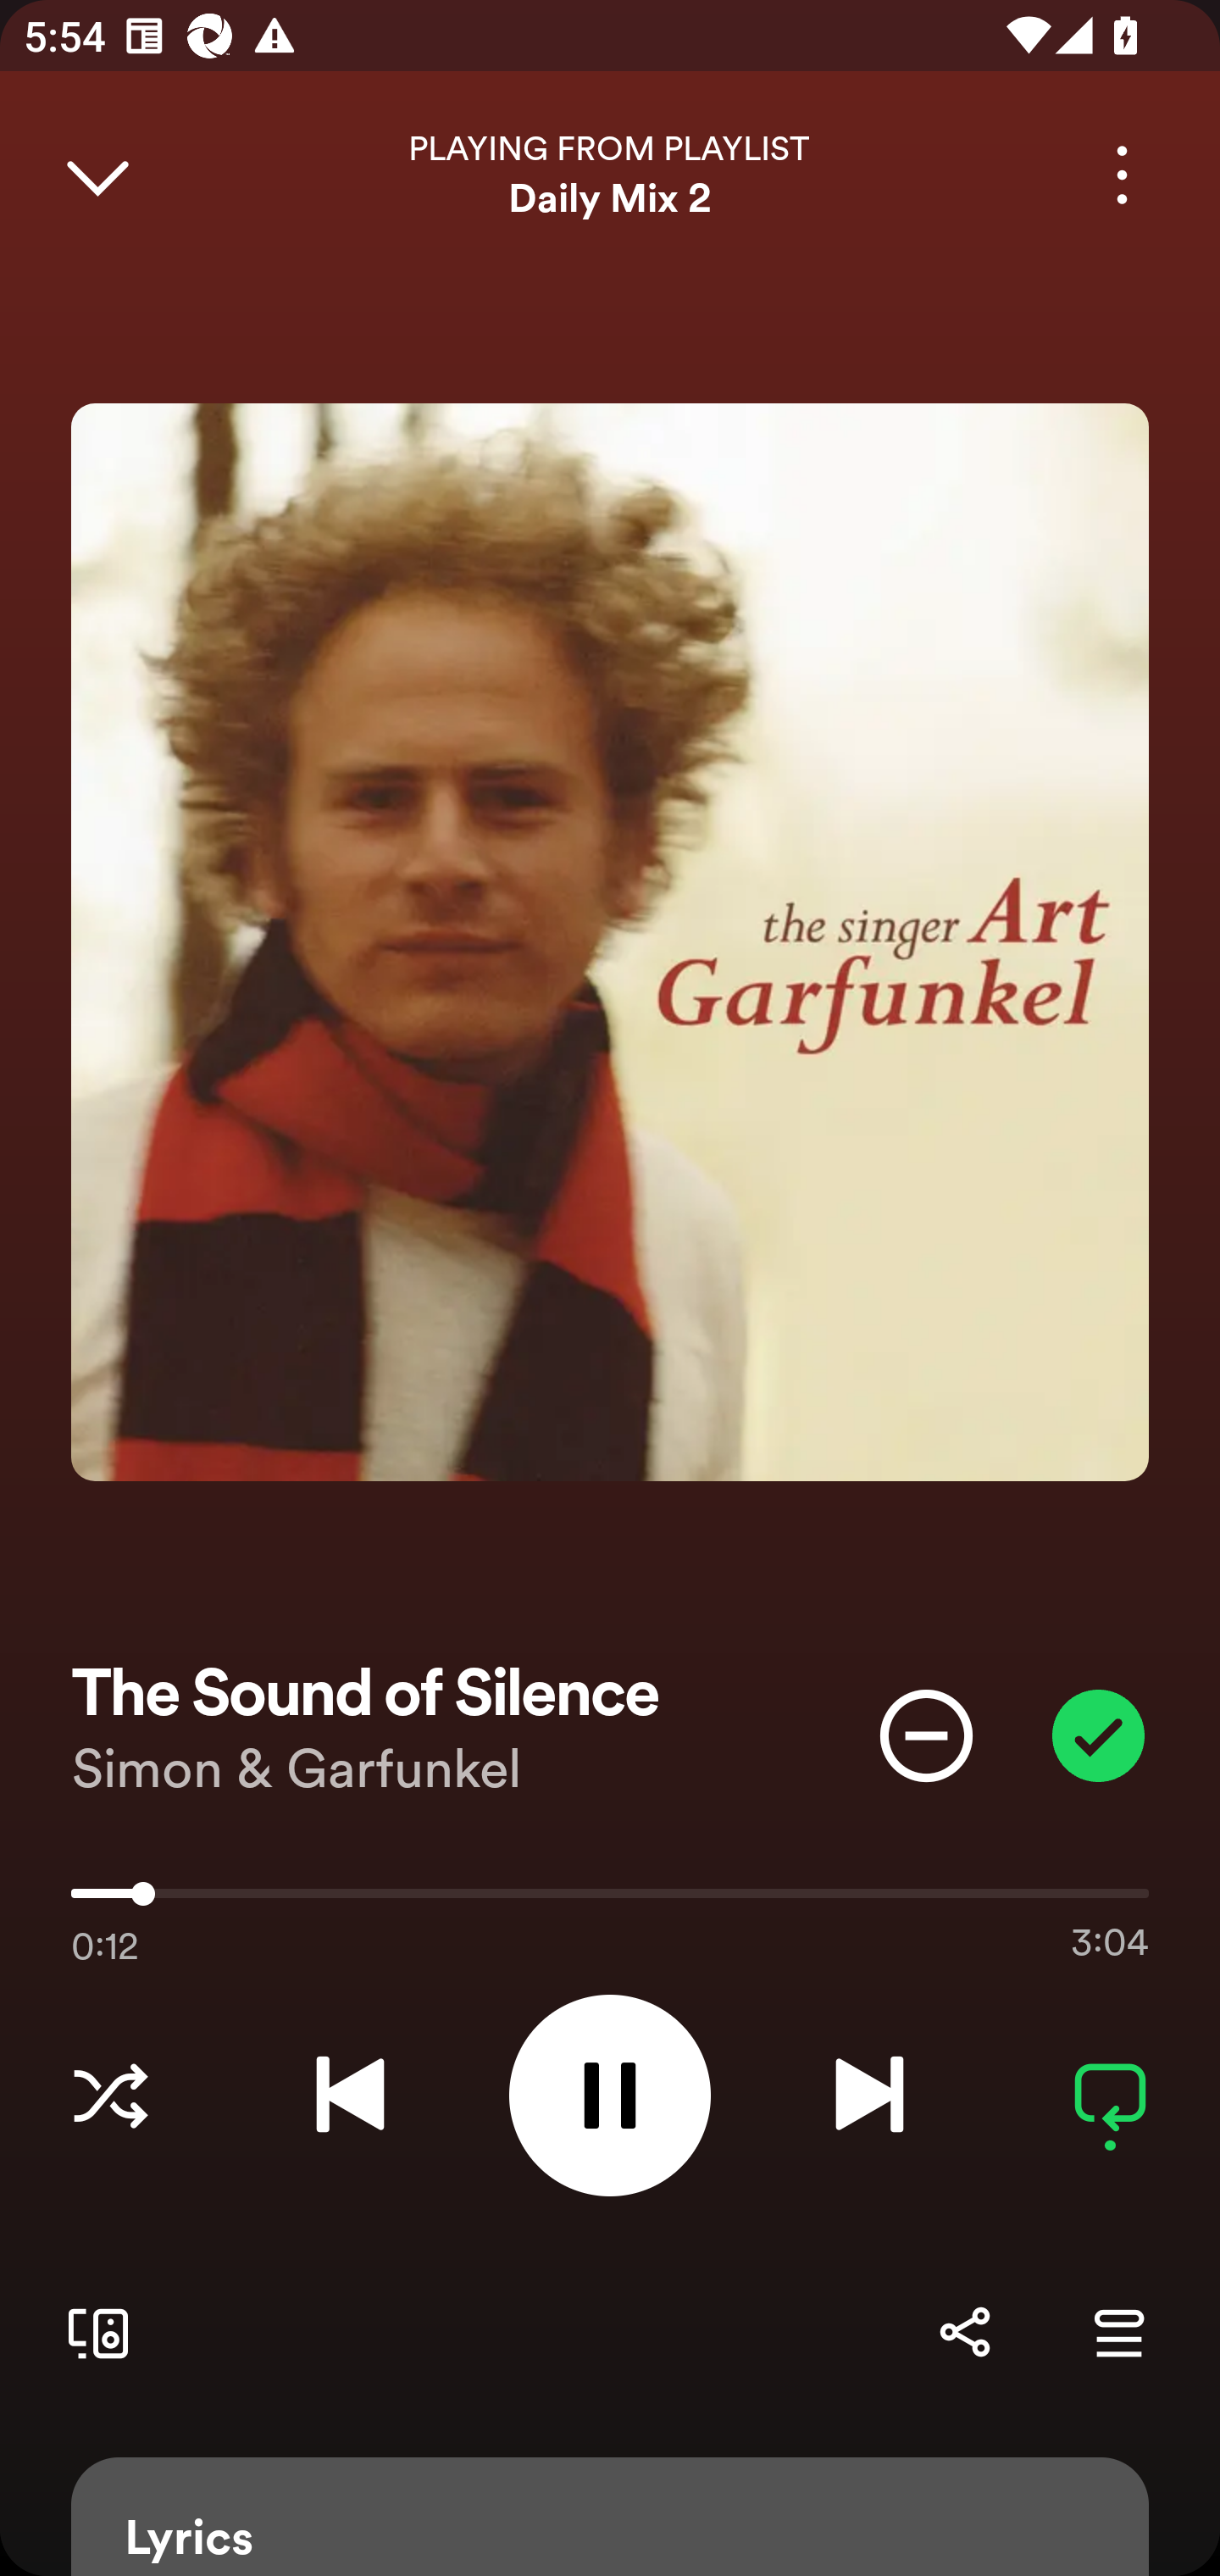 Image resolution: width=1220 pixels, height=2576 pixels. I want to click on PLAYING FROM PLAYLIST Daily Mix 2, so click(610, 175).